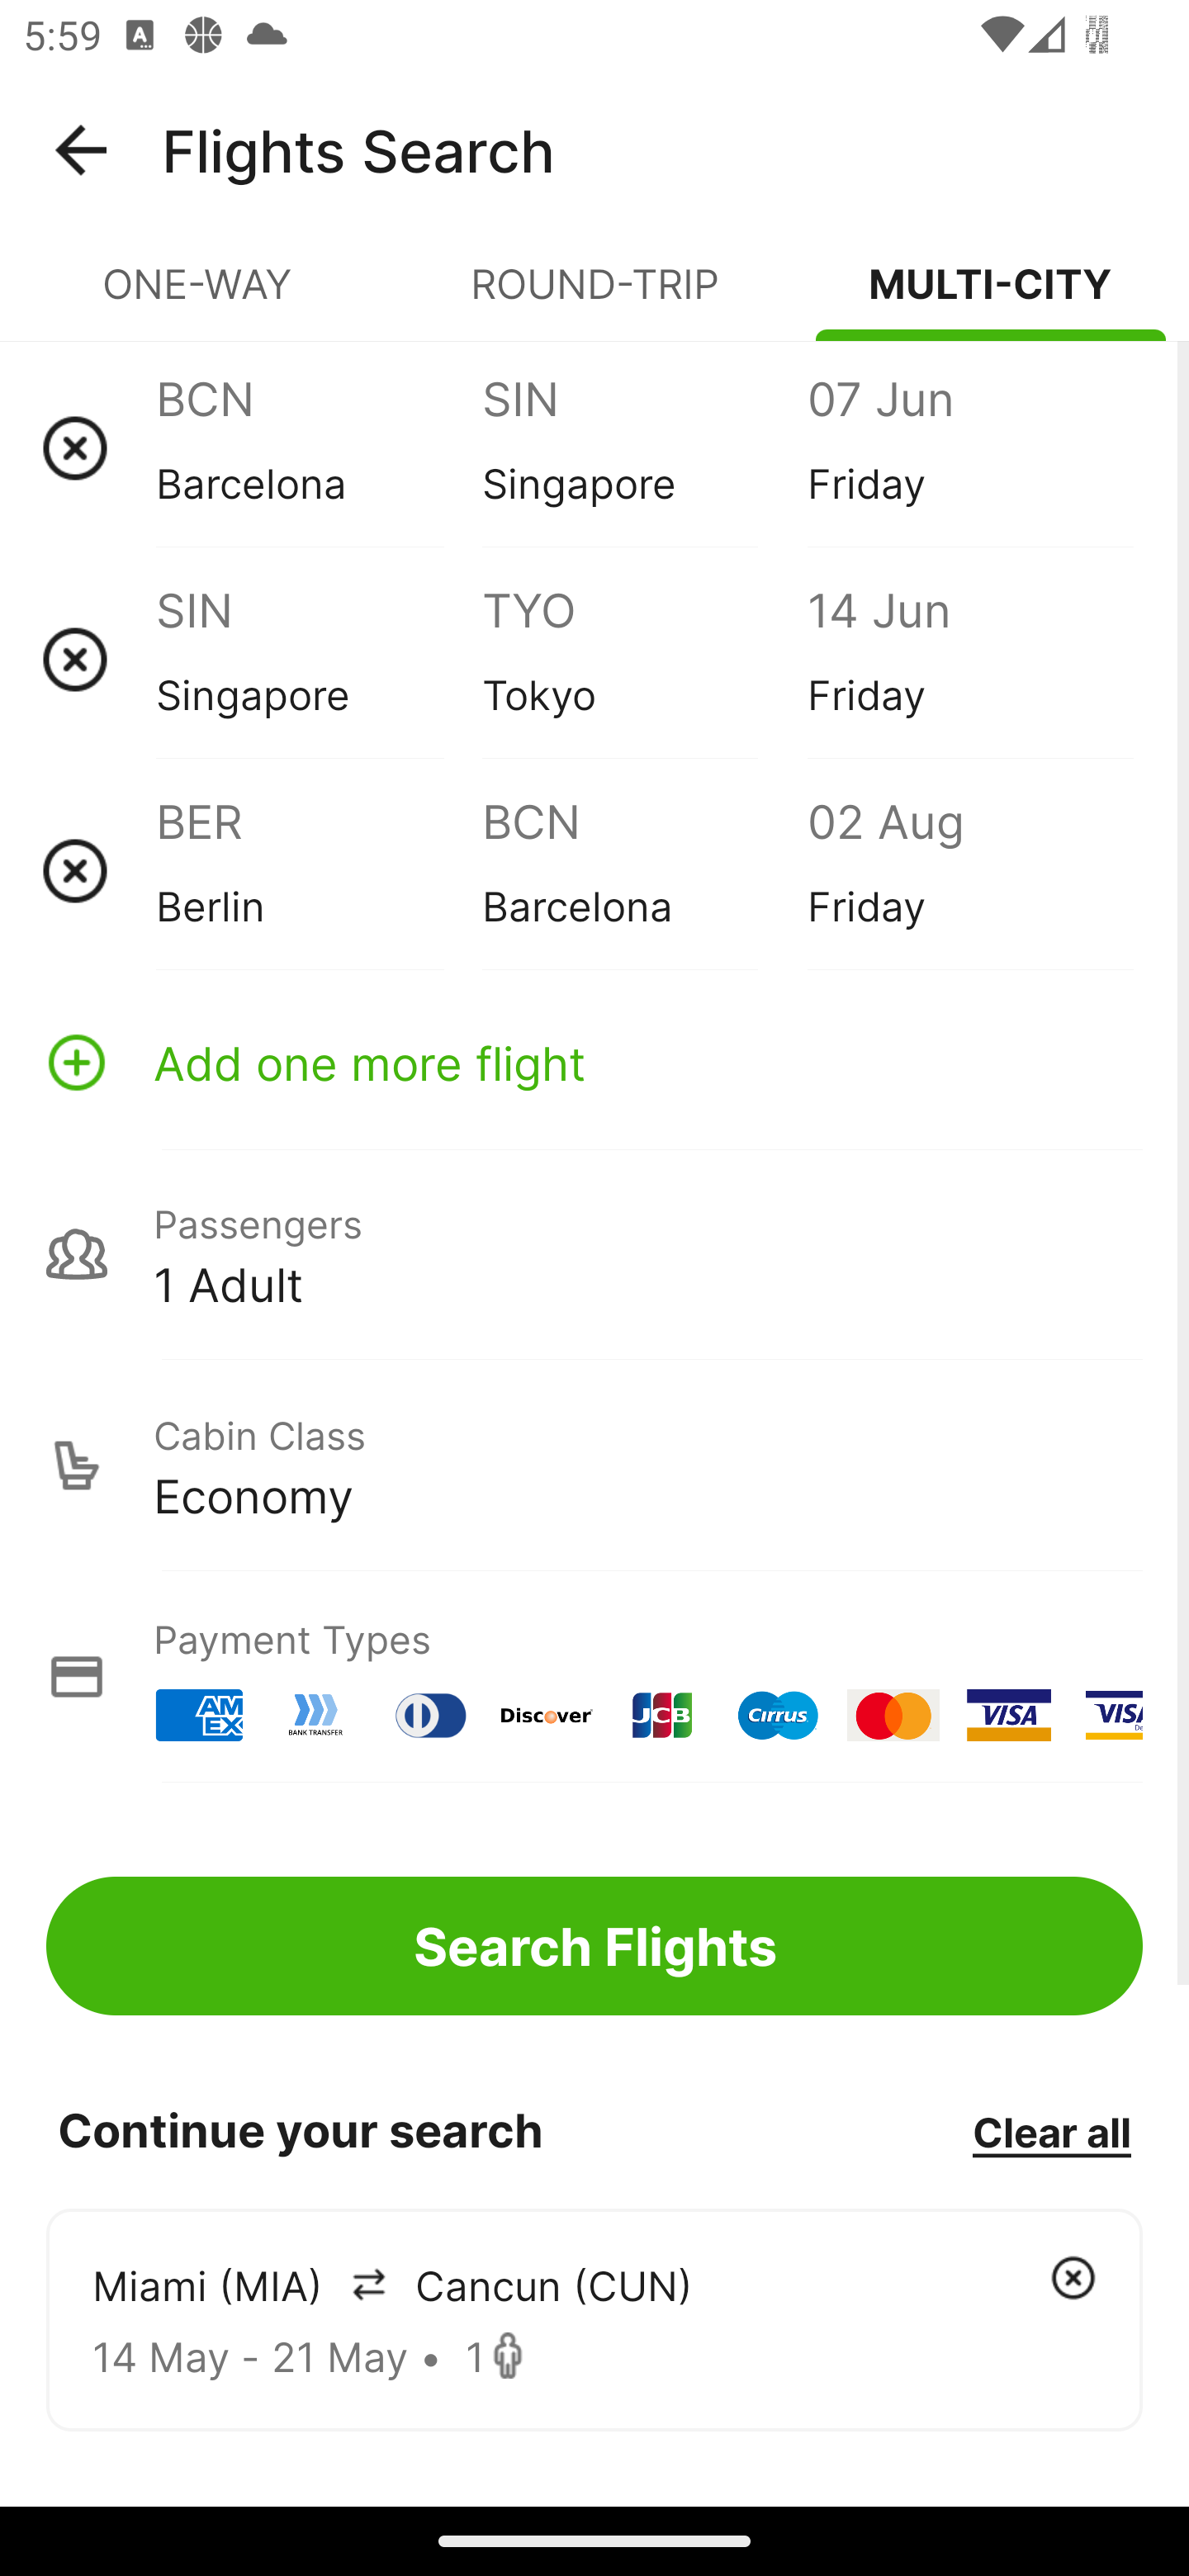  Describe the element at coordinates (594, 1676) in the screenshot. I see `Payment Types` at that location.